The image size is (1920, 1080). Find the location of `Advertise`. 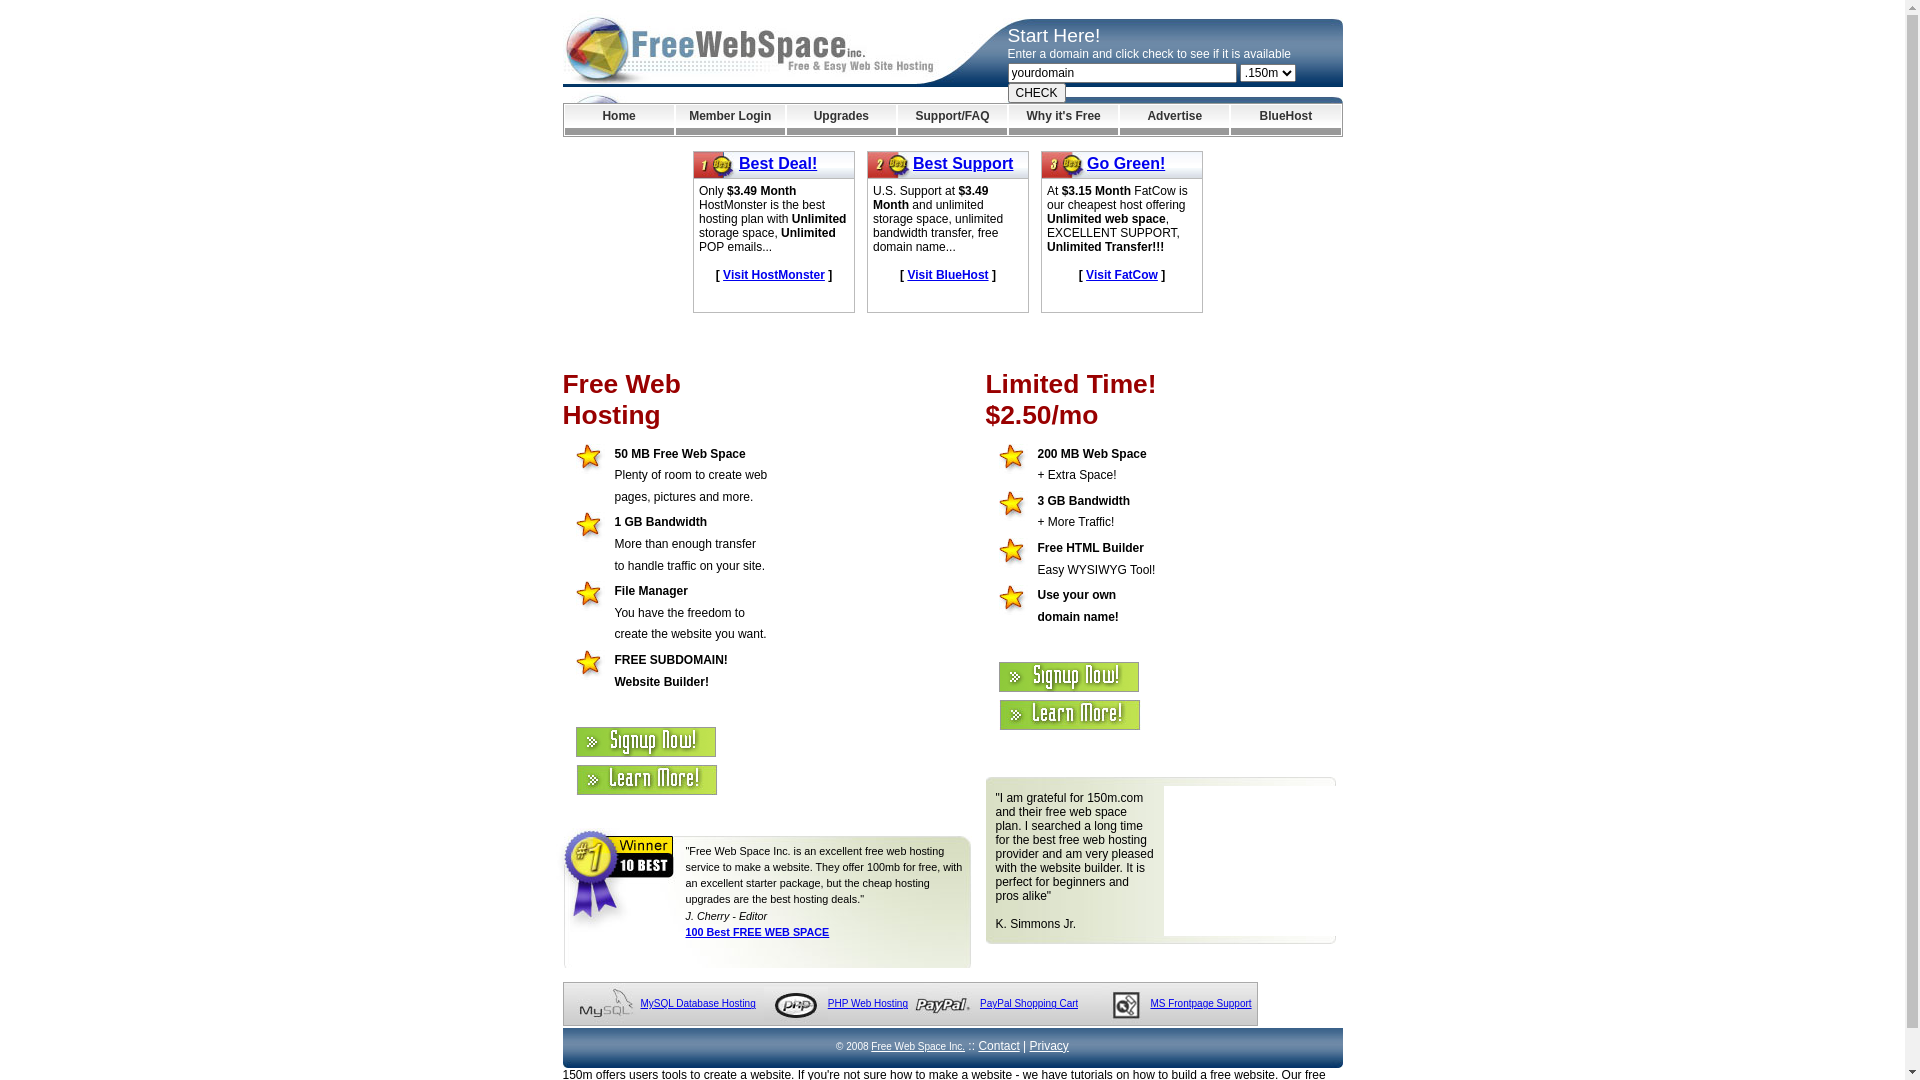

Advertise is located at coordinates (1174, 120).